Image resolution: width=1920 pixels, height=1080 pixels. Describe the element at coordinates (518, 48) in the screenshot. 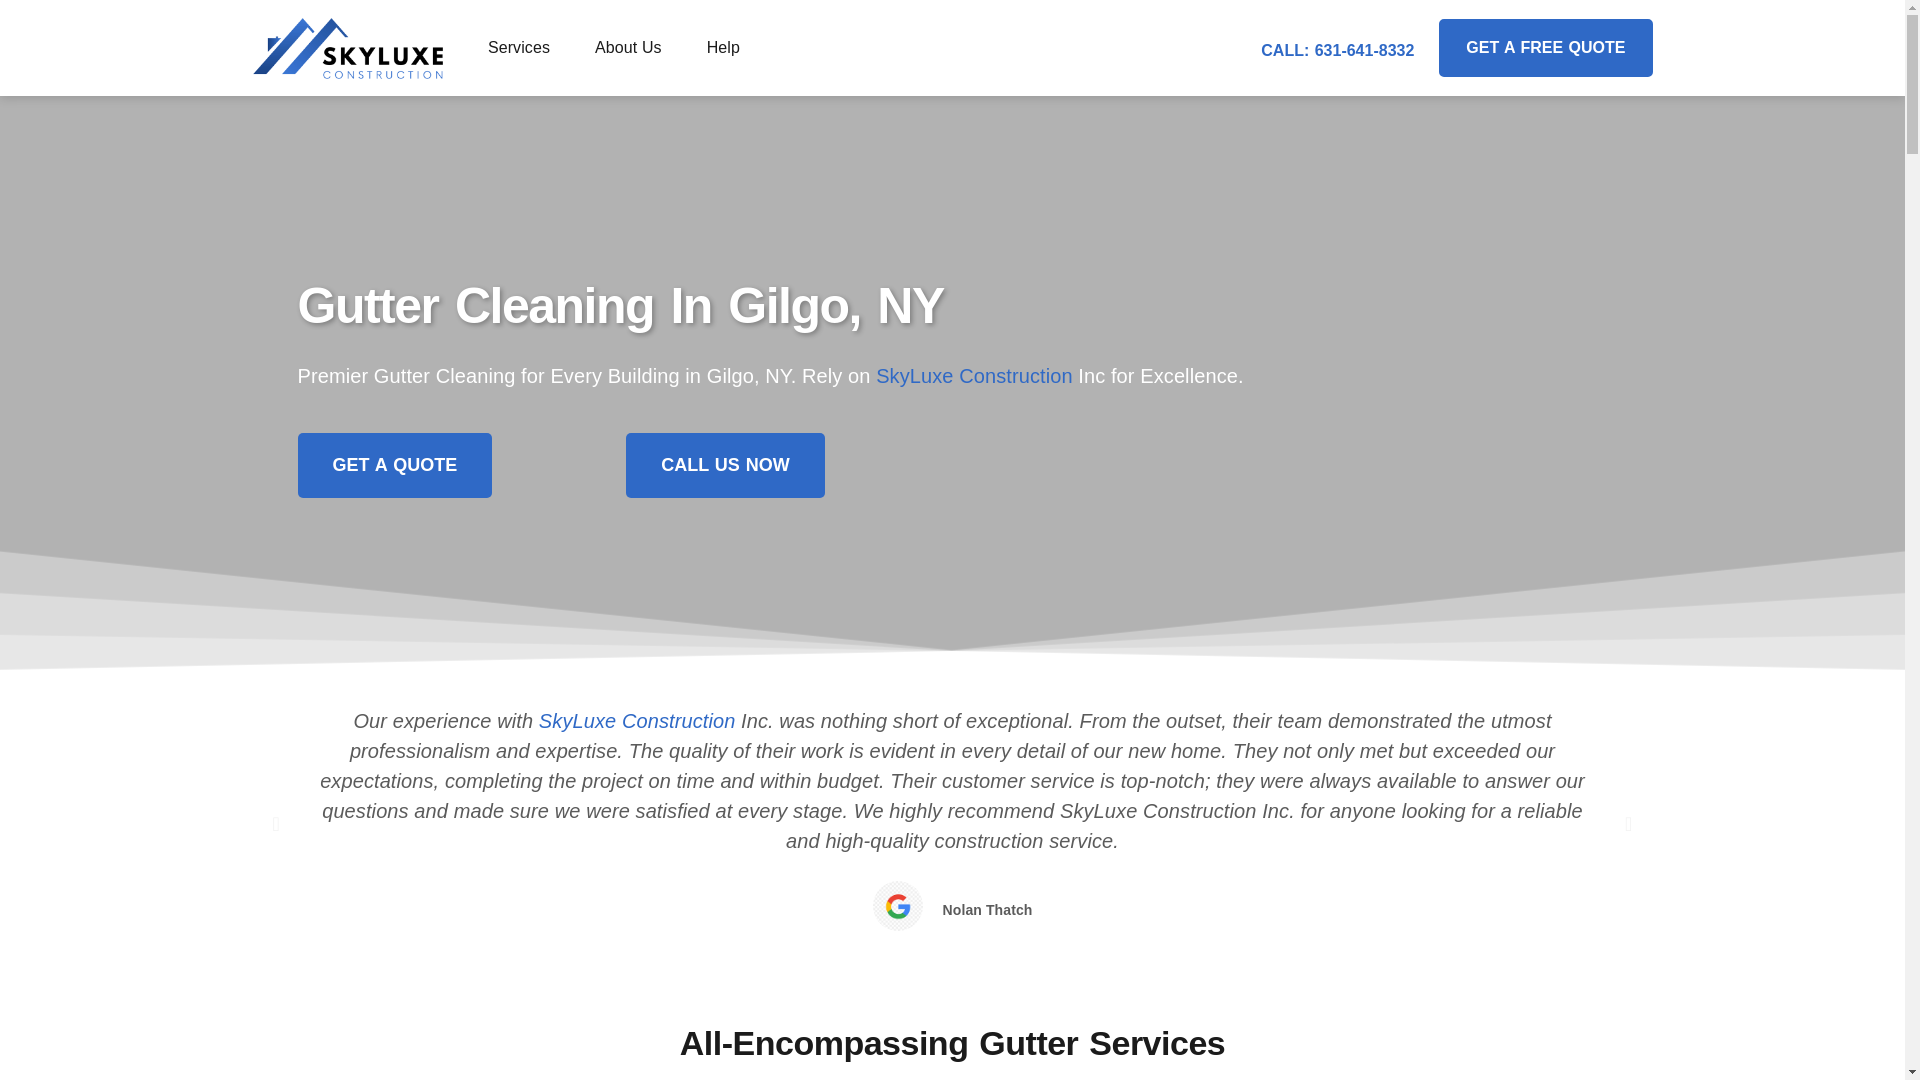

I see `Services` at that location.